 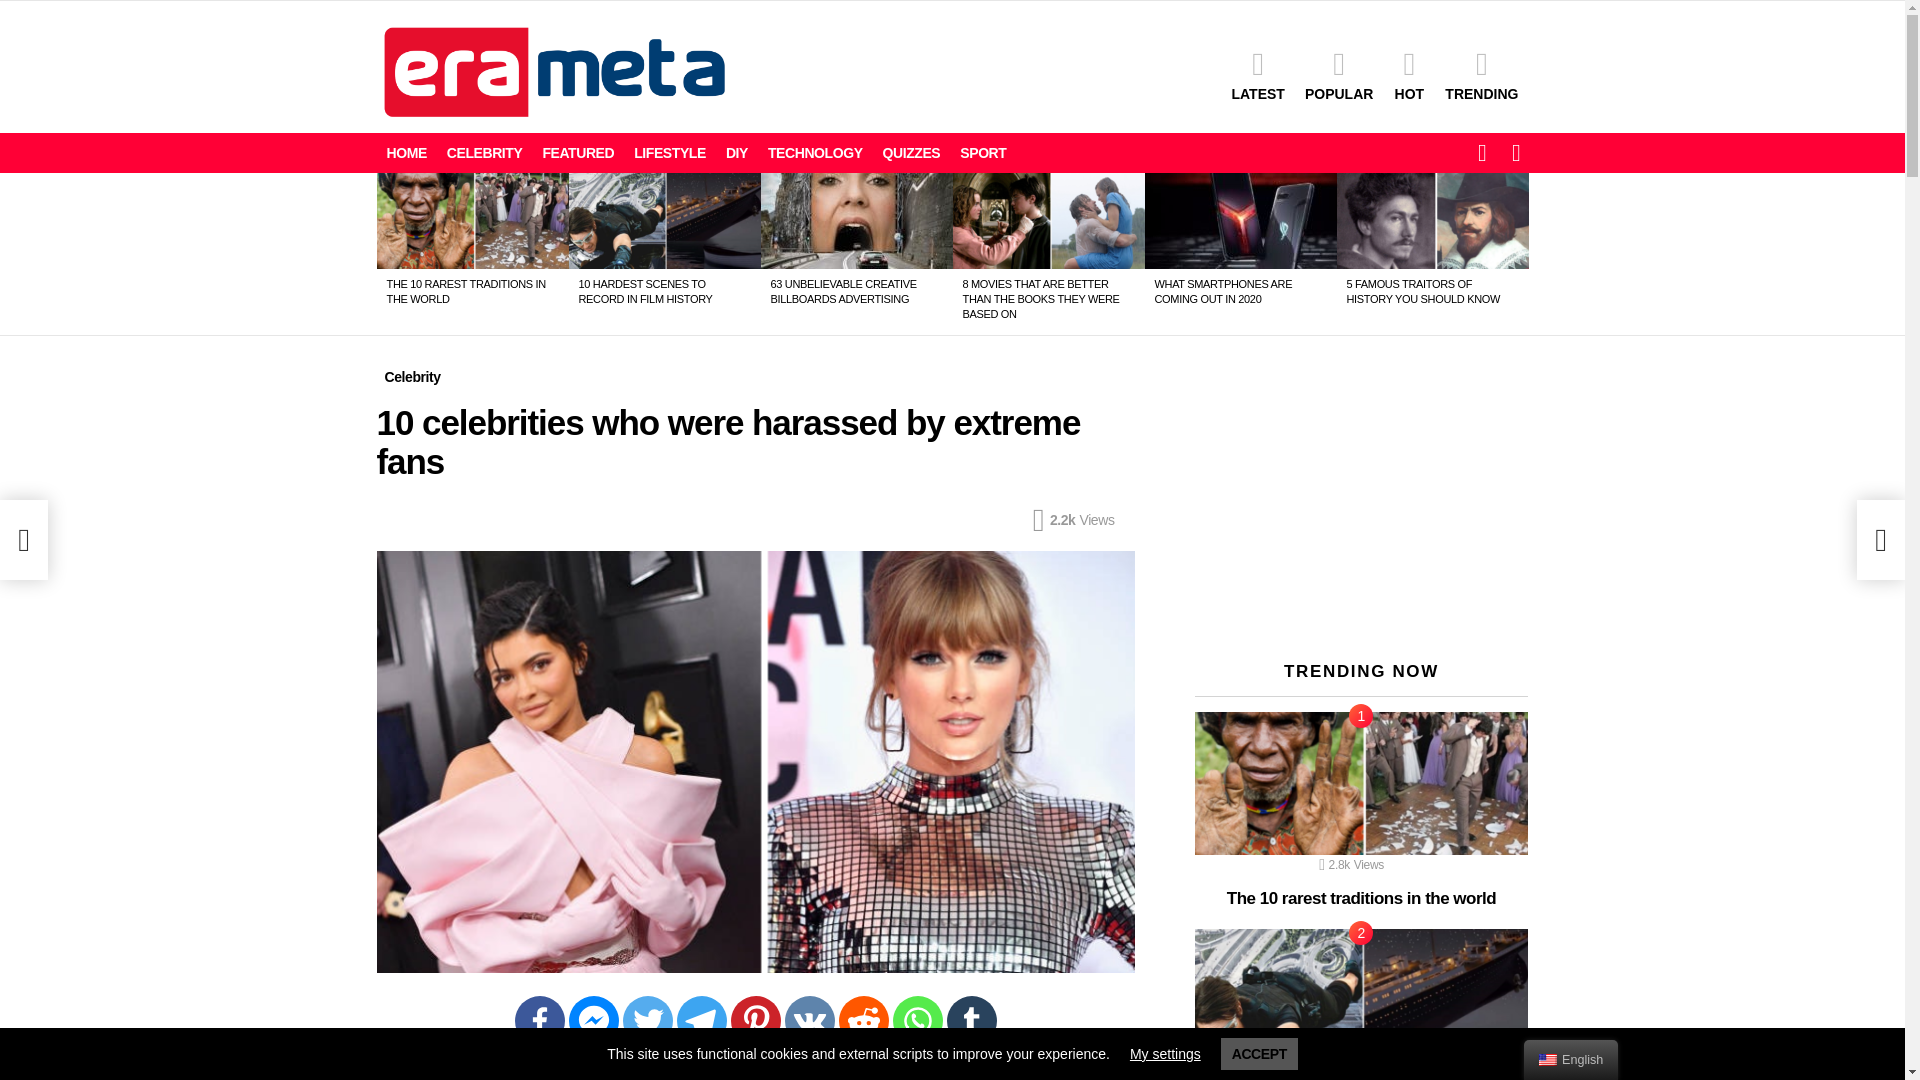 What do you see at coordinates (1166, 1054) in the screenshot?
I see `My settings` at bounding box center [1166, 1054].